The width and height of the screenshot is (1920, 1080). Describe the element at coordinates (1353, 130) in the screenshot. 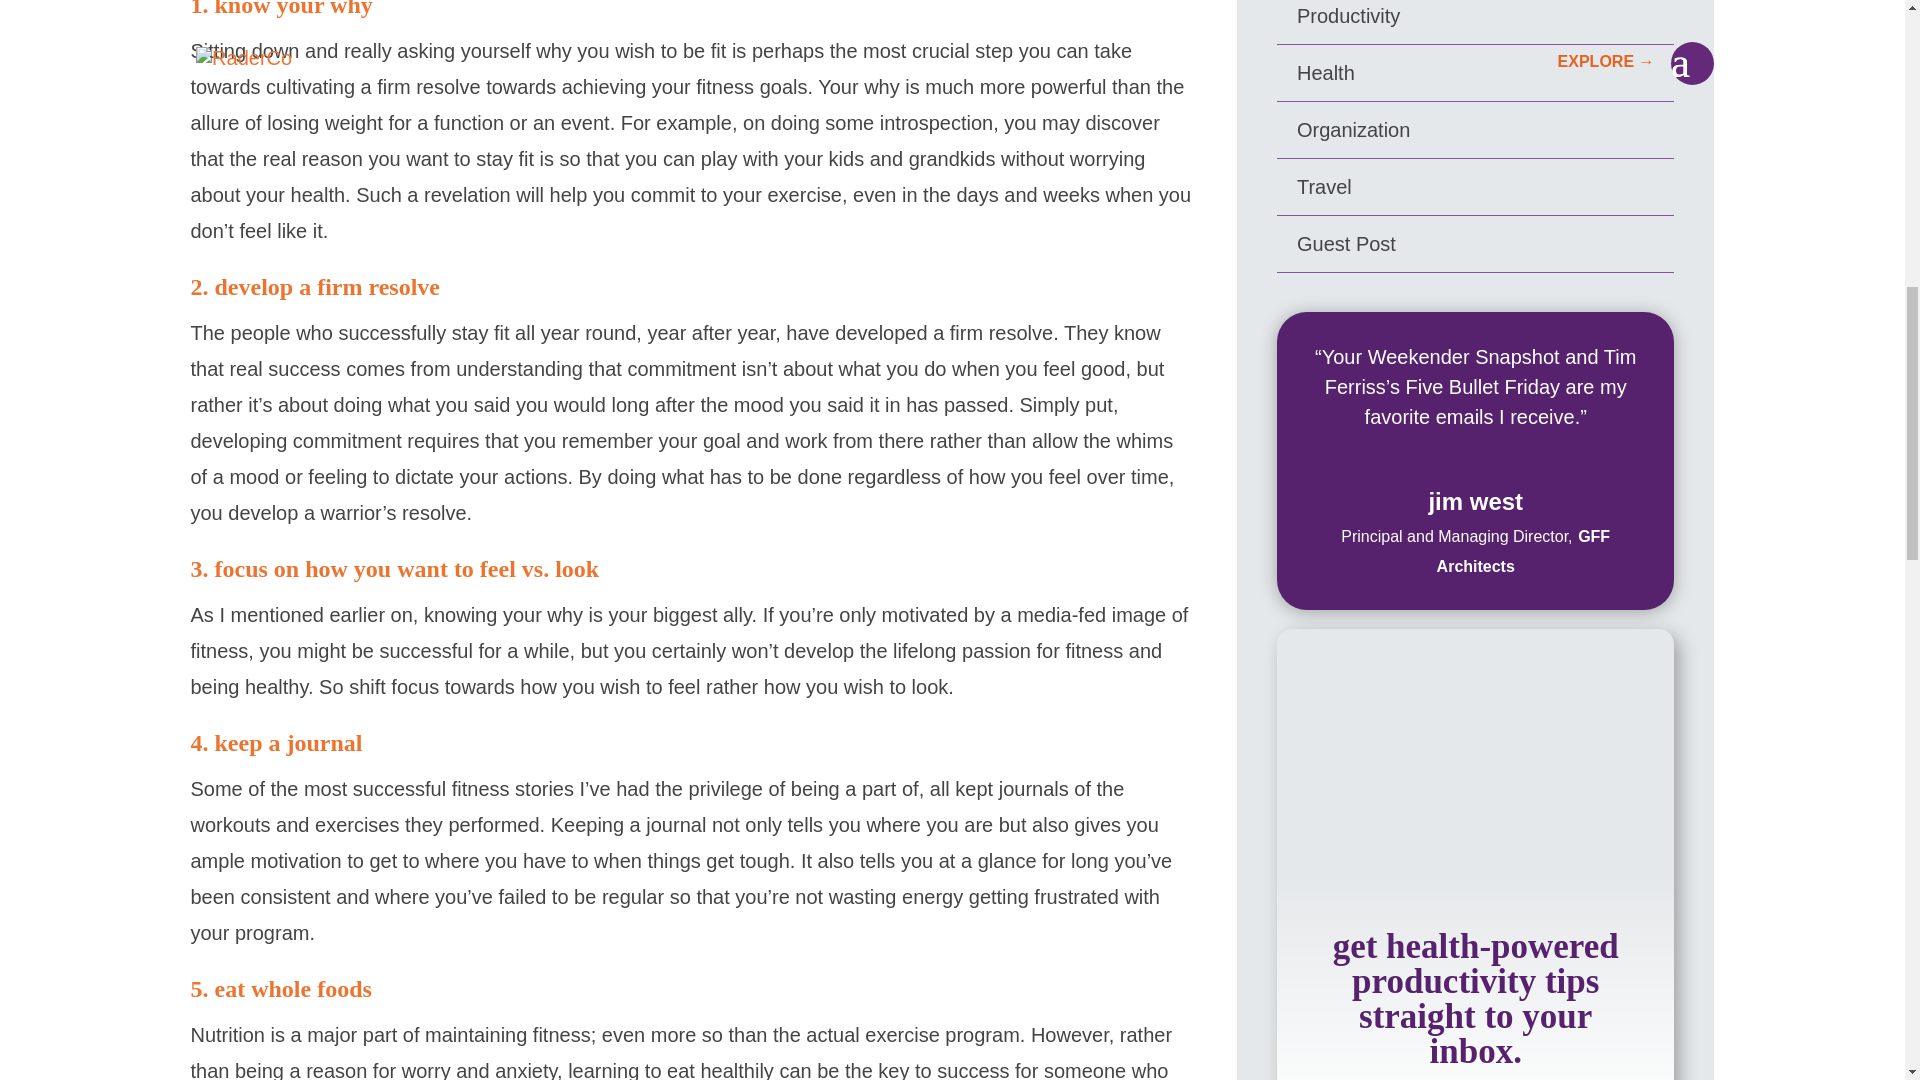

I see `Organization` at that location.